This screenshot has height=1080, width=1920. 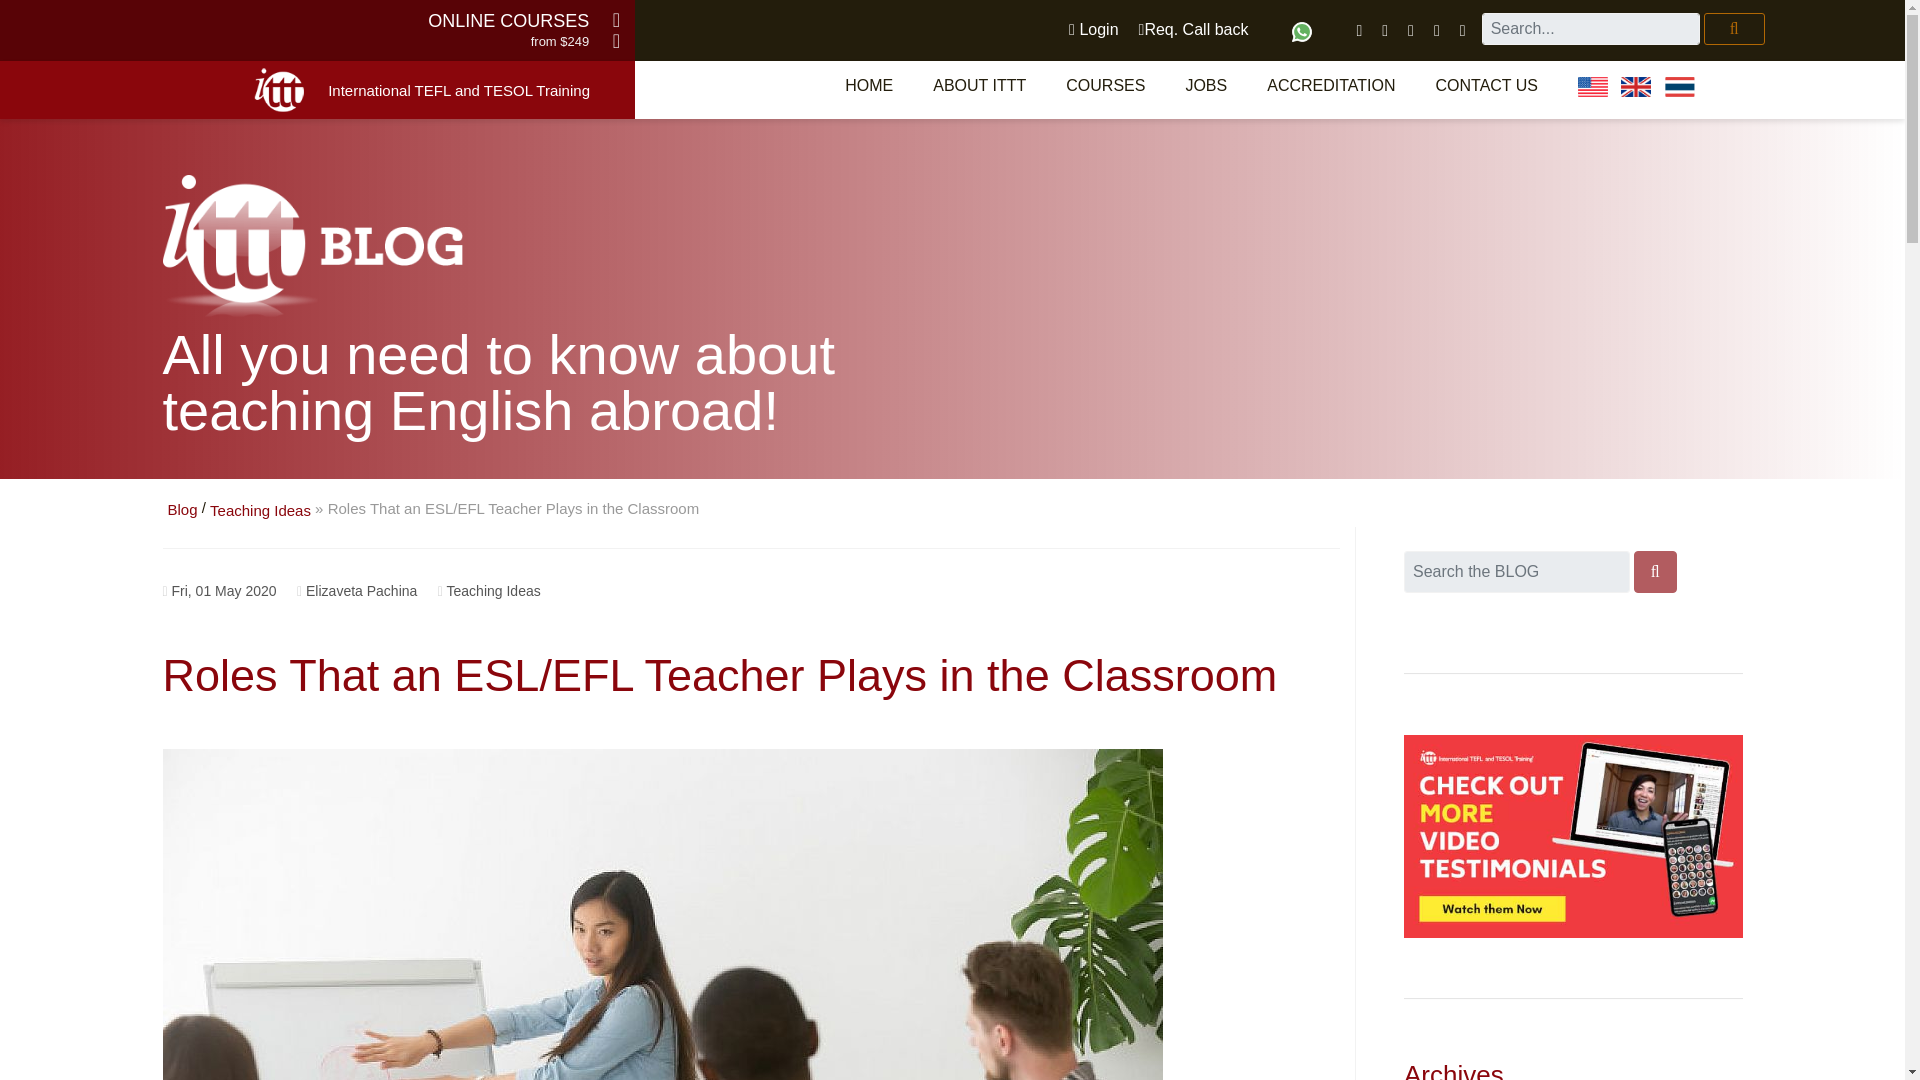 I want to click on ABOUT ITTT, so click(x=980, y=85).